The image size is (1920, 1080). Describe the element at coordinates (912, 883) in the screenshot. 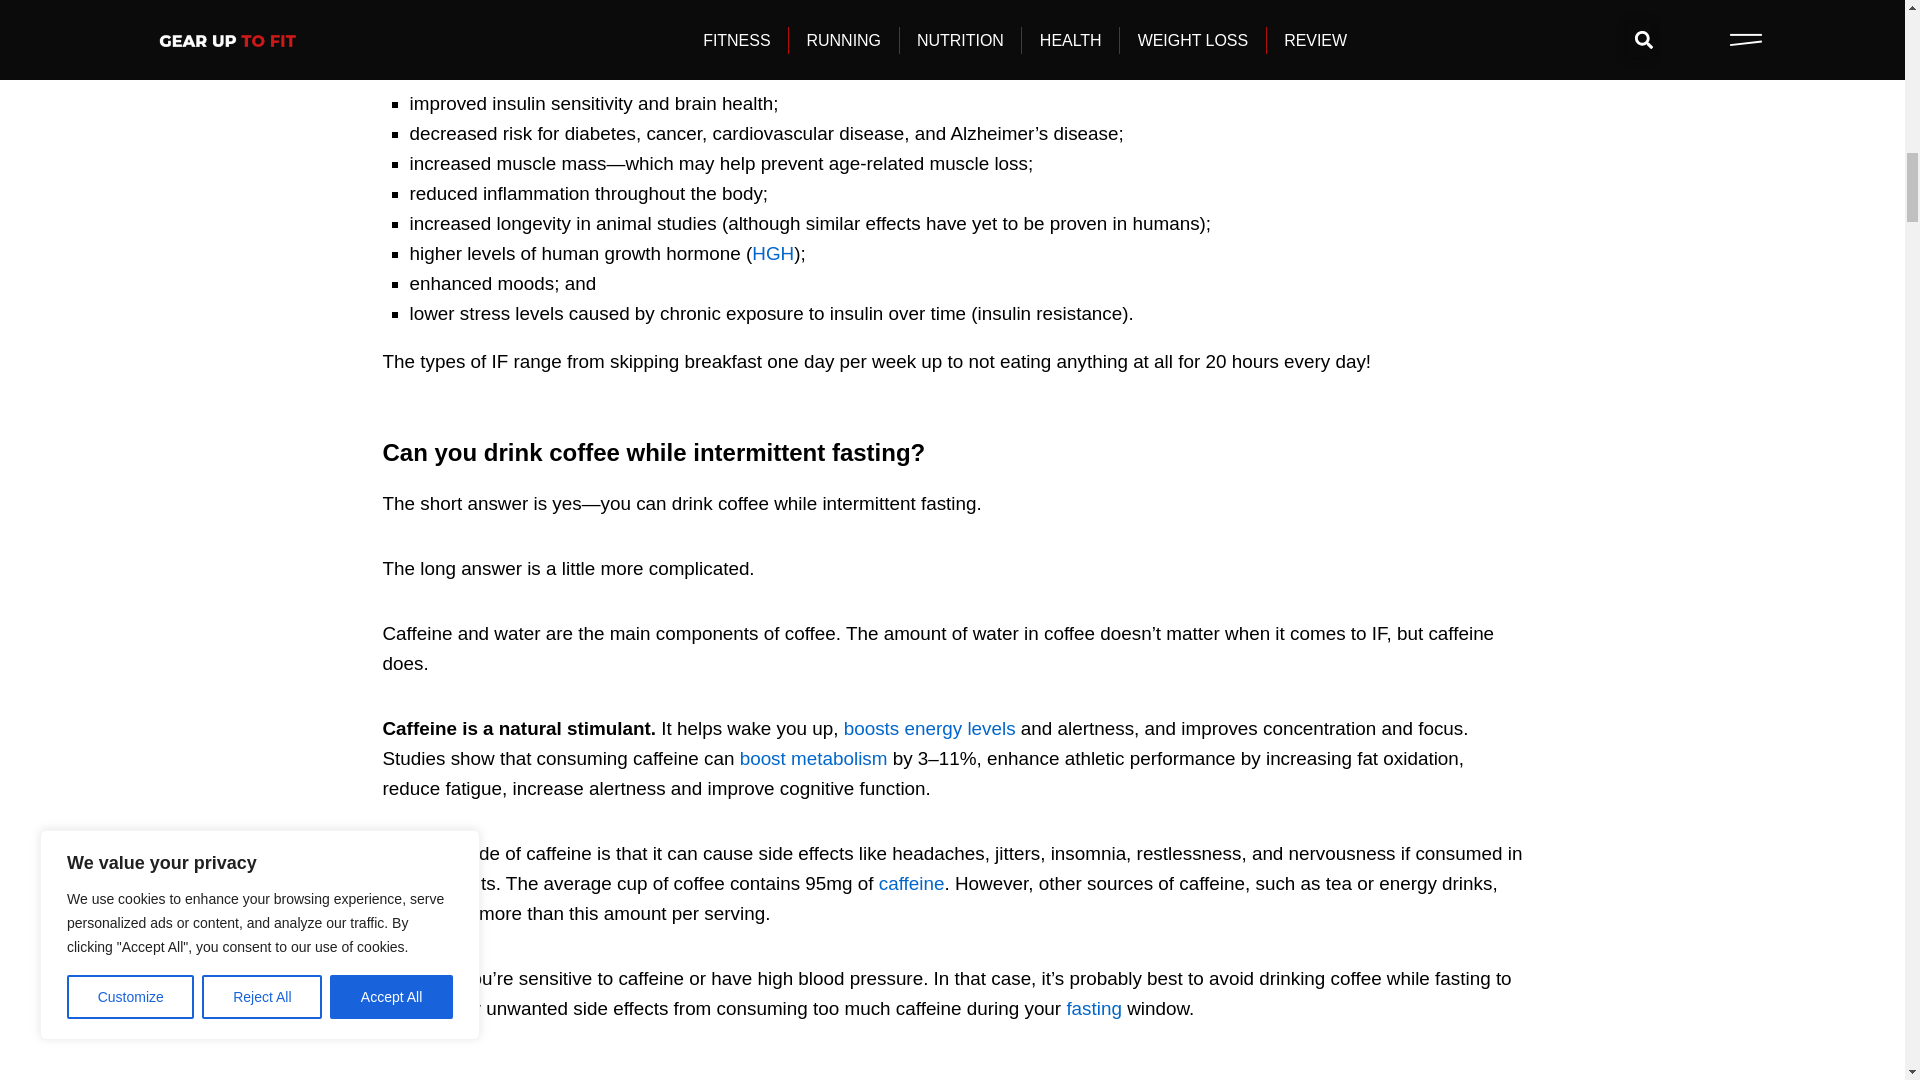

I see `caffeine` at that location.